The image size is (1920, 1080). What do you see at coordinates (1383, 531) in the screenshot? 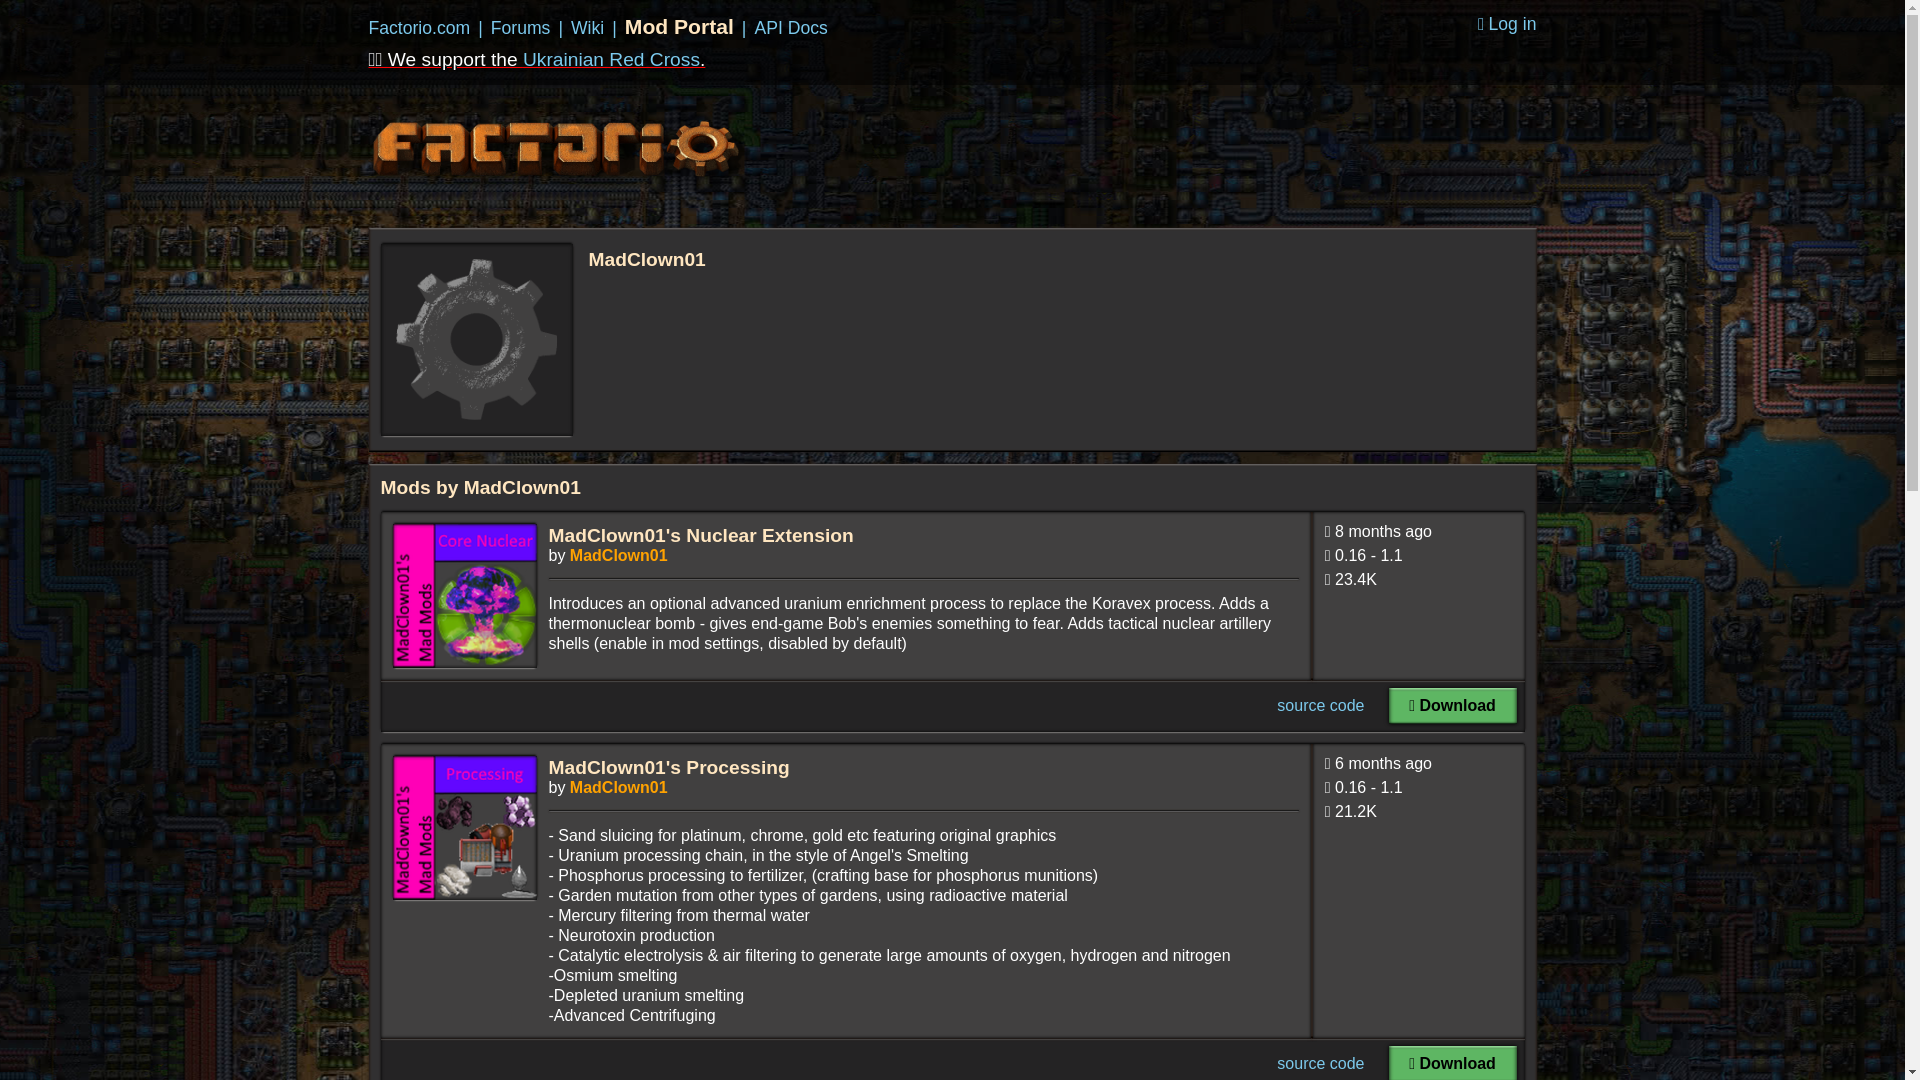
I see `2023-11-12T01:54:32.671000` at bounding box center [1383, 531].